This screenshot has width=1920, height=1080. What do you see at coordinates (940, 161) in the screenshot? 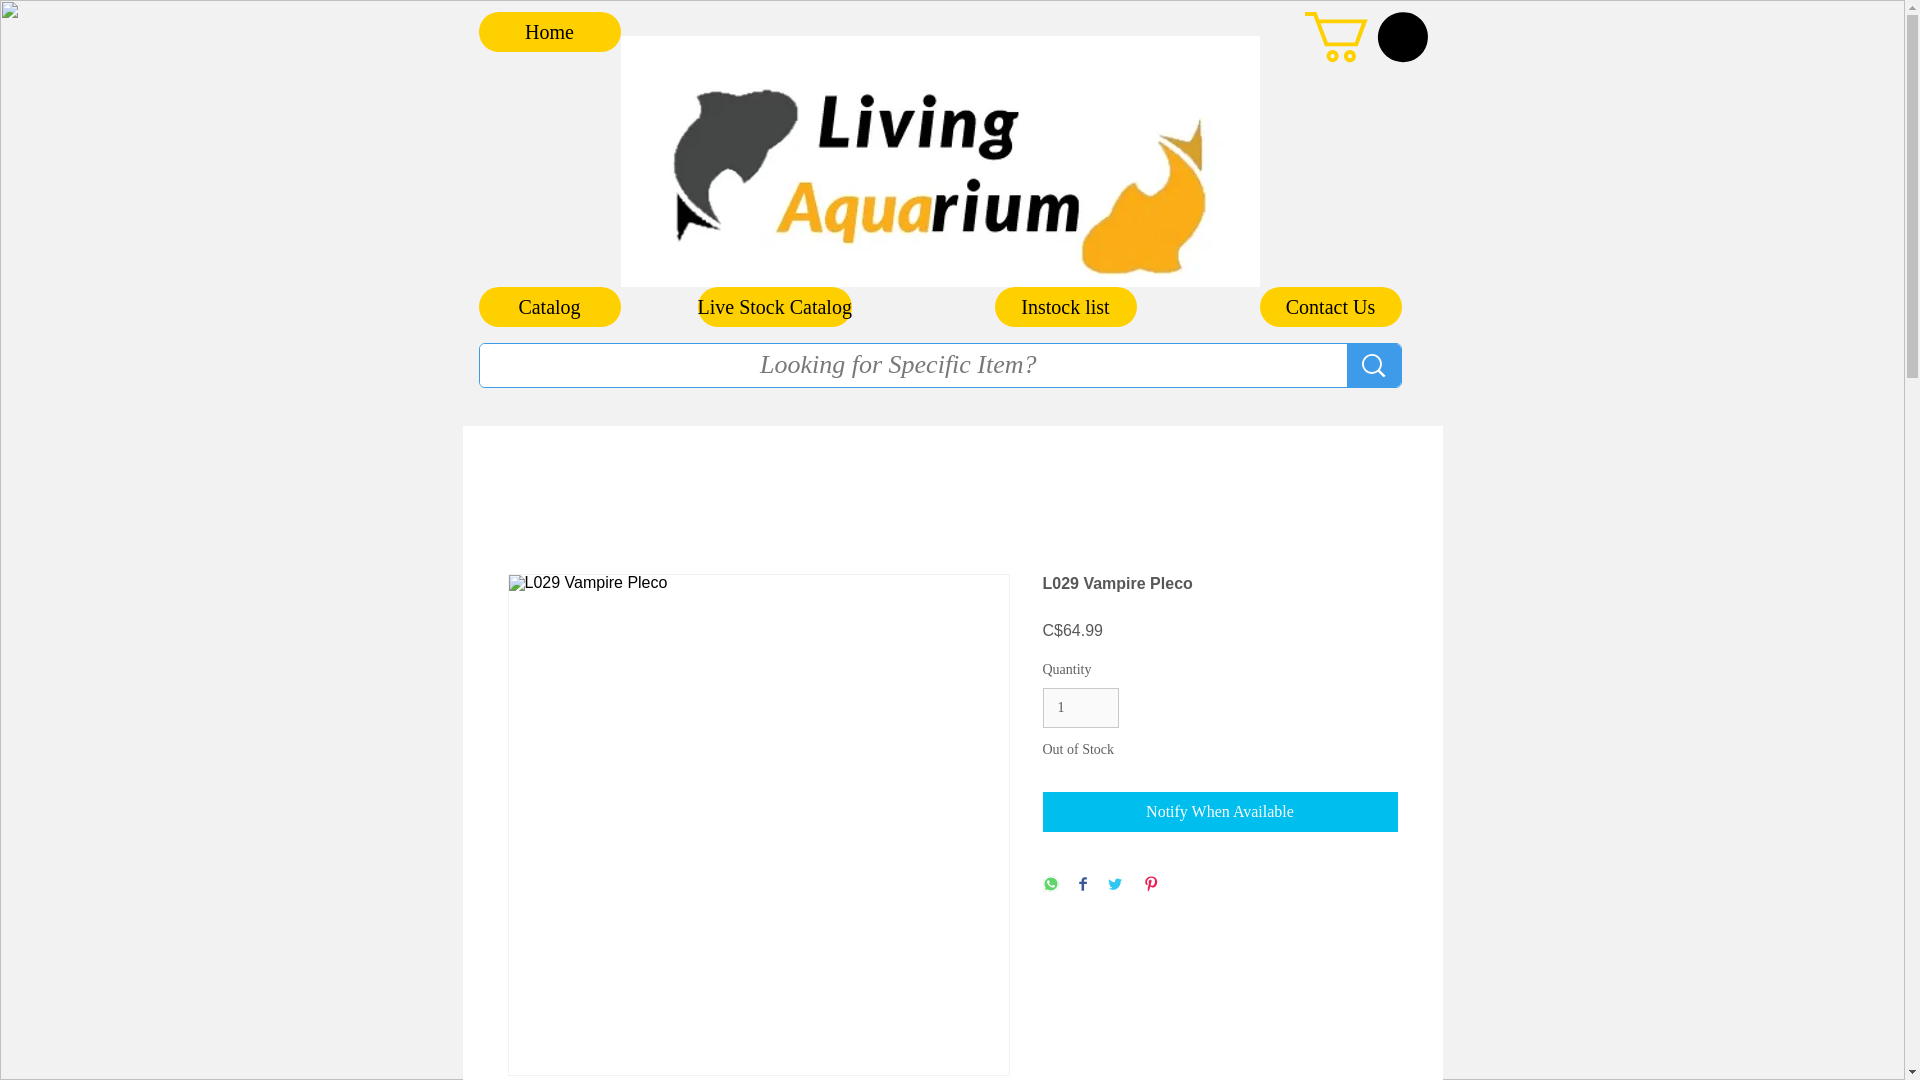
I see `Living Aquarium Logo.jpeg` at bounding box center [940, 161].